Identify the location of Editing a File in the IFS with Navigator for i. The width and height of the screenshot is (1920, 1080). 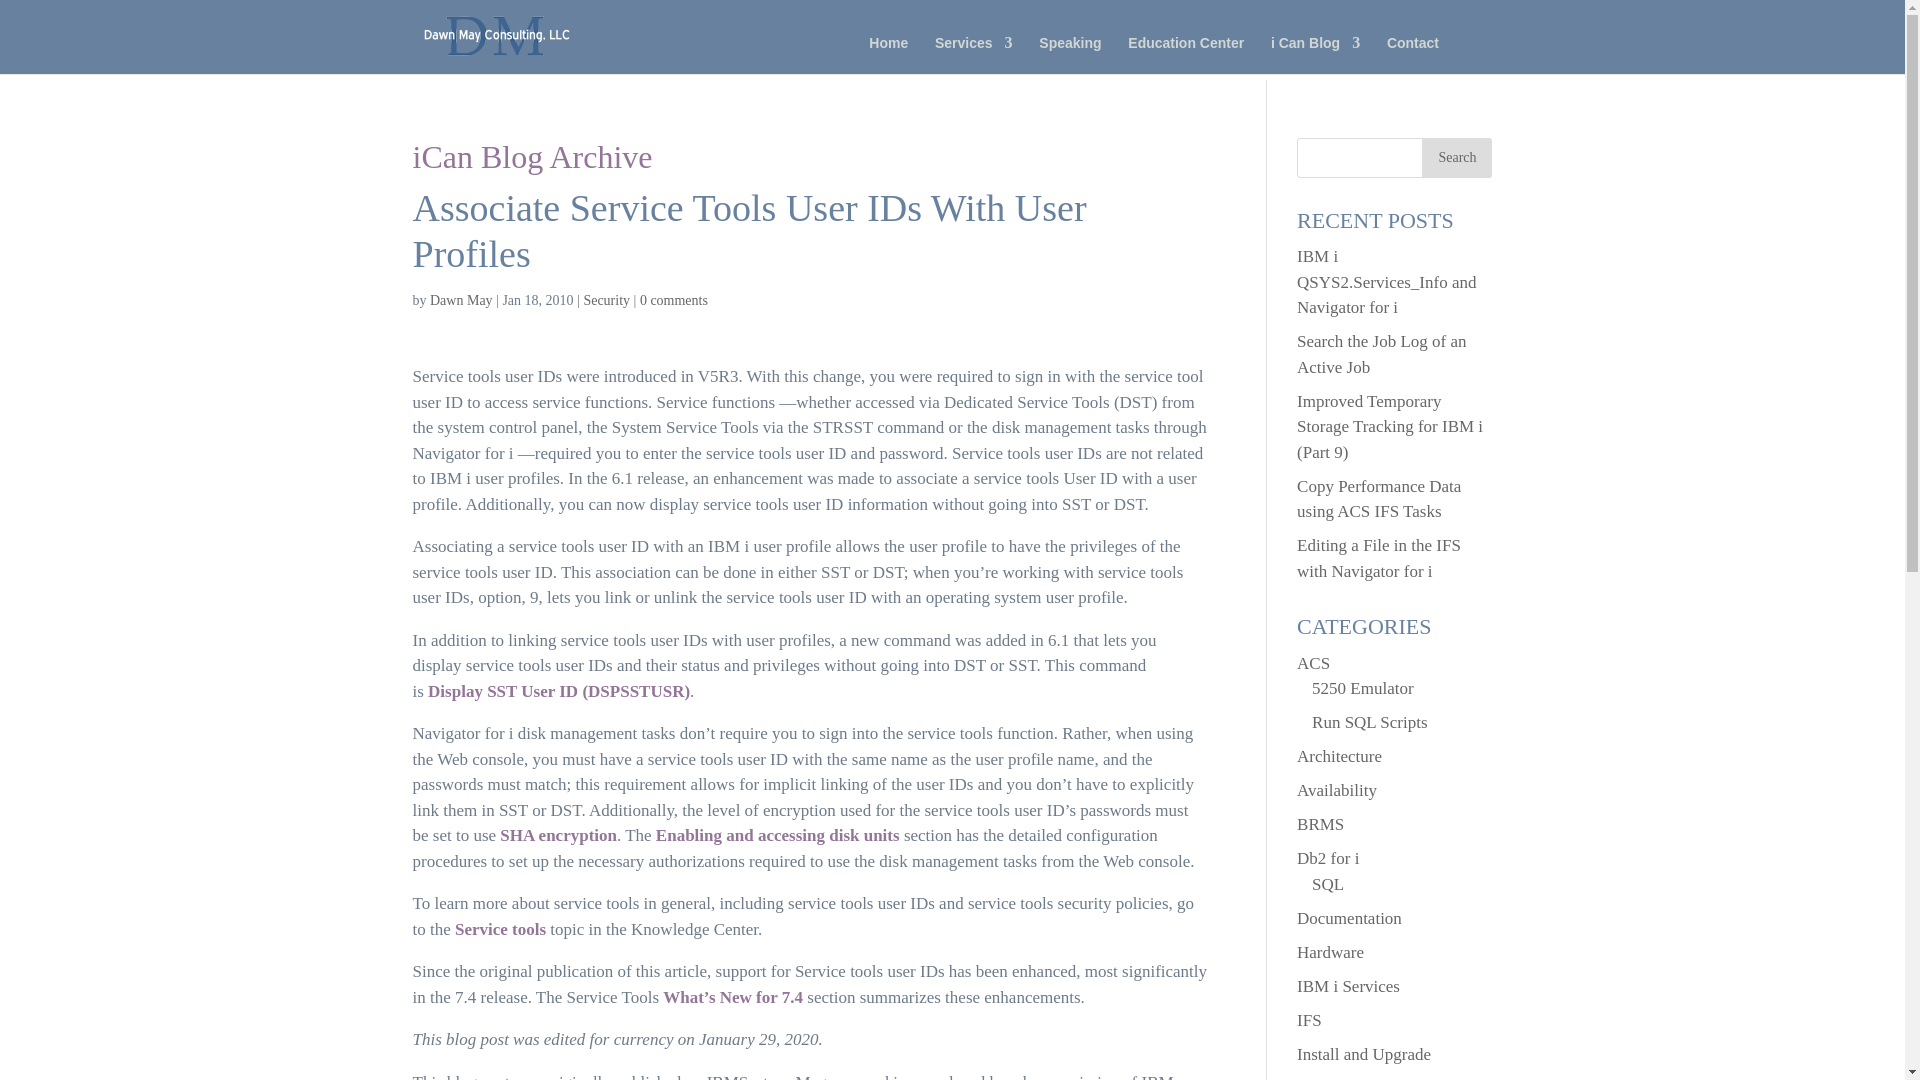
(1379, 558).